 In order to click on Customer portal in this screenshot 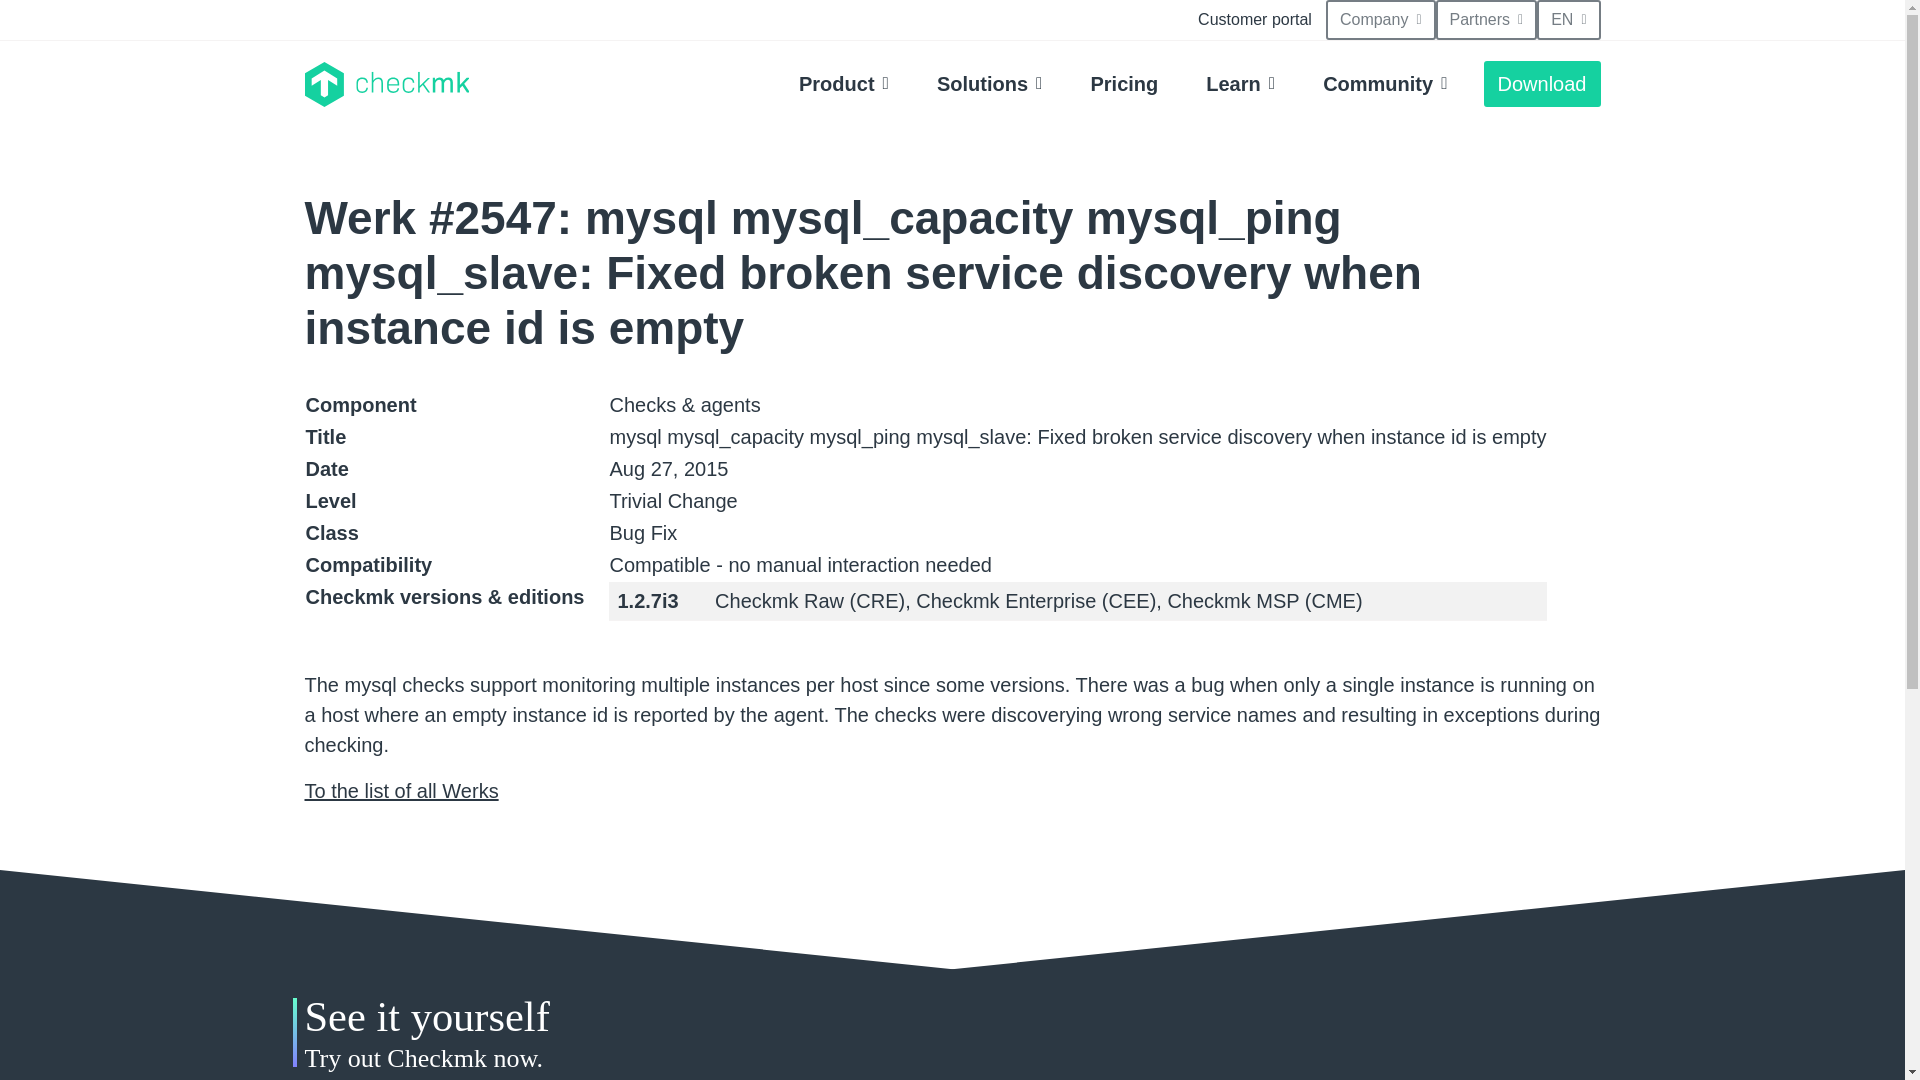, I will do `click(1255, 20)`.